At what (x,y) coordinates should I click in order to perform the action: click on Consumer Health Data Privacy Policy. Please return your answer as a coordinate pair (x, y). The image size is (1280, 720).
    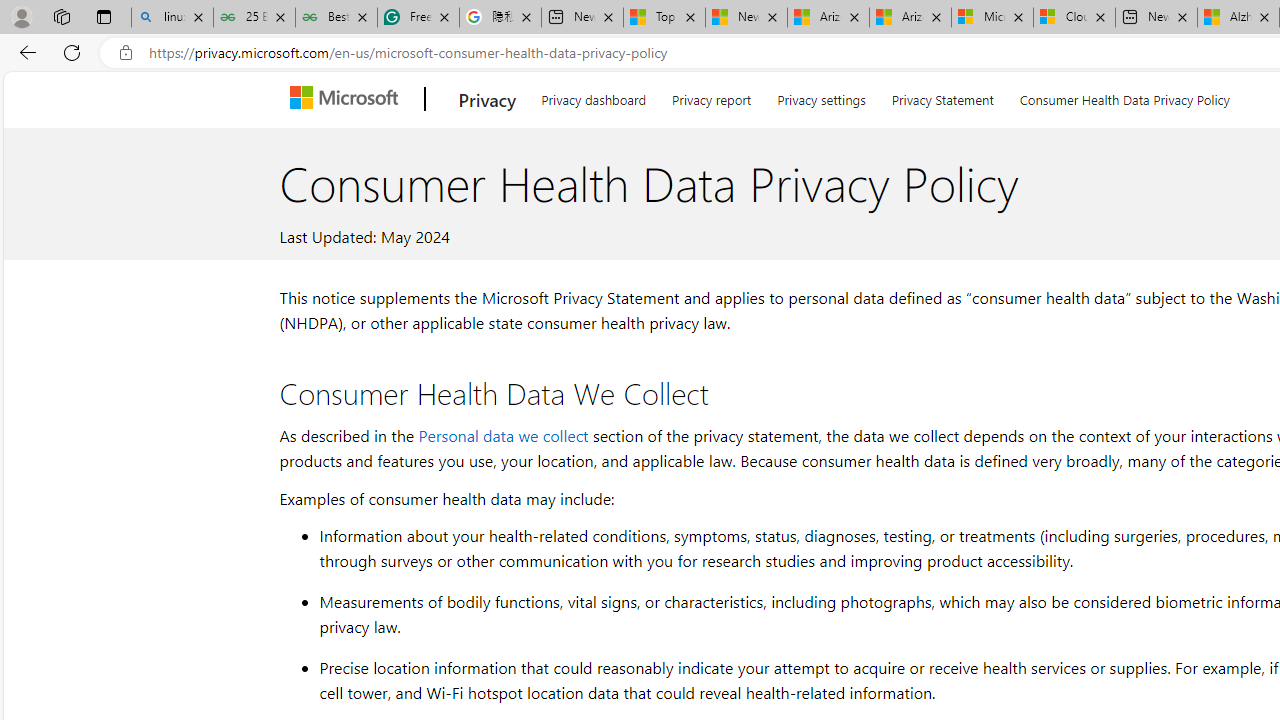
    Looking at the image, I should click on (1124, 96).